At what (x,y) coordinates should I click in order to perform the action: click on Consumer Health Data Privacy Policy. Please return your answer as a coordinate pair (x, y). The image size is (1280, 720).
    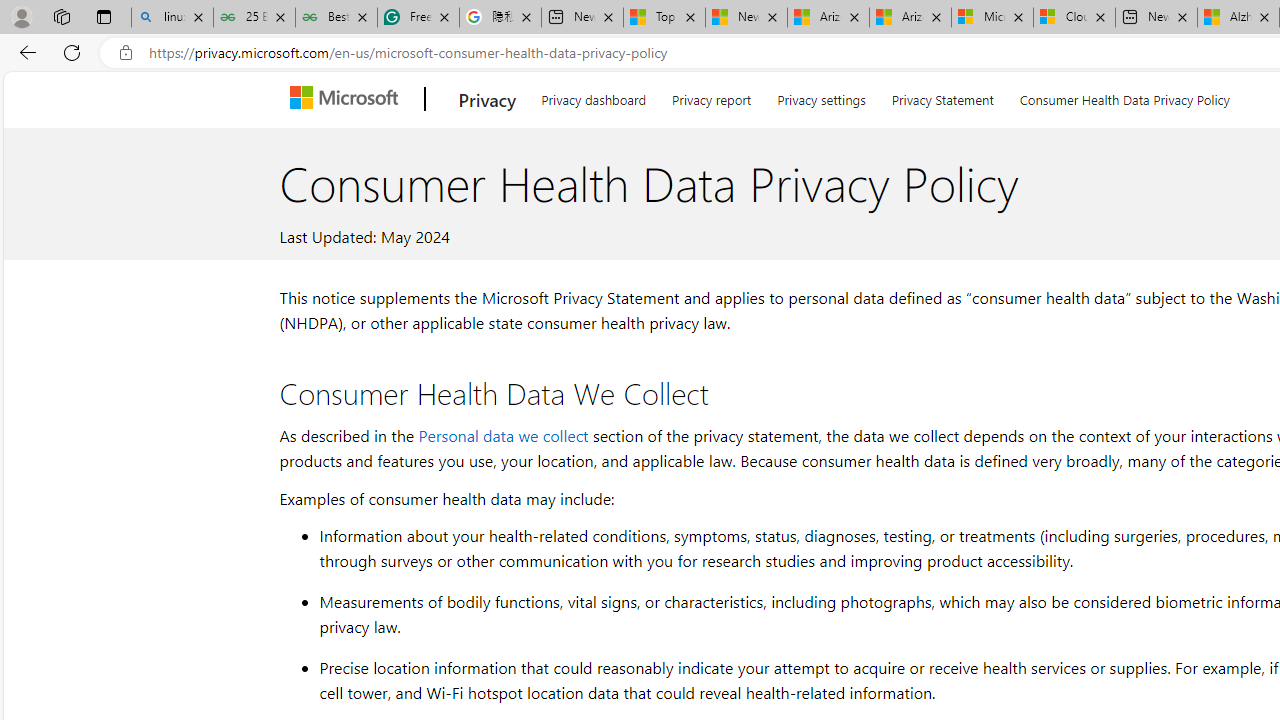
    Looking at the image, I should click on (1124, 96).